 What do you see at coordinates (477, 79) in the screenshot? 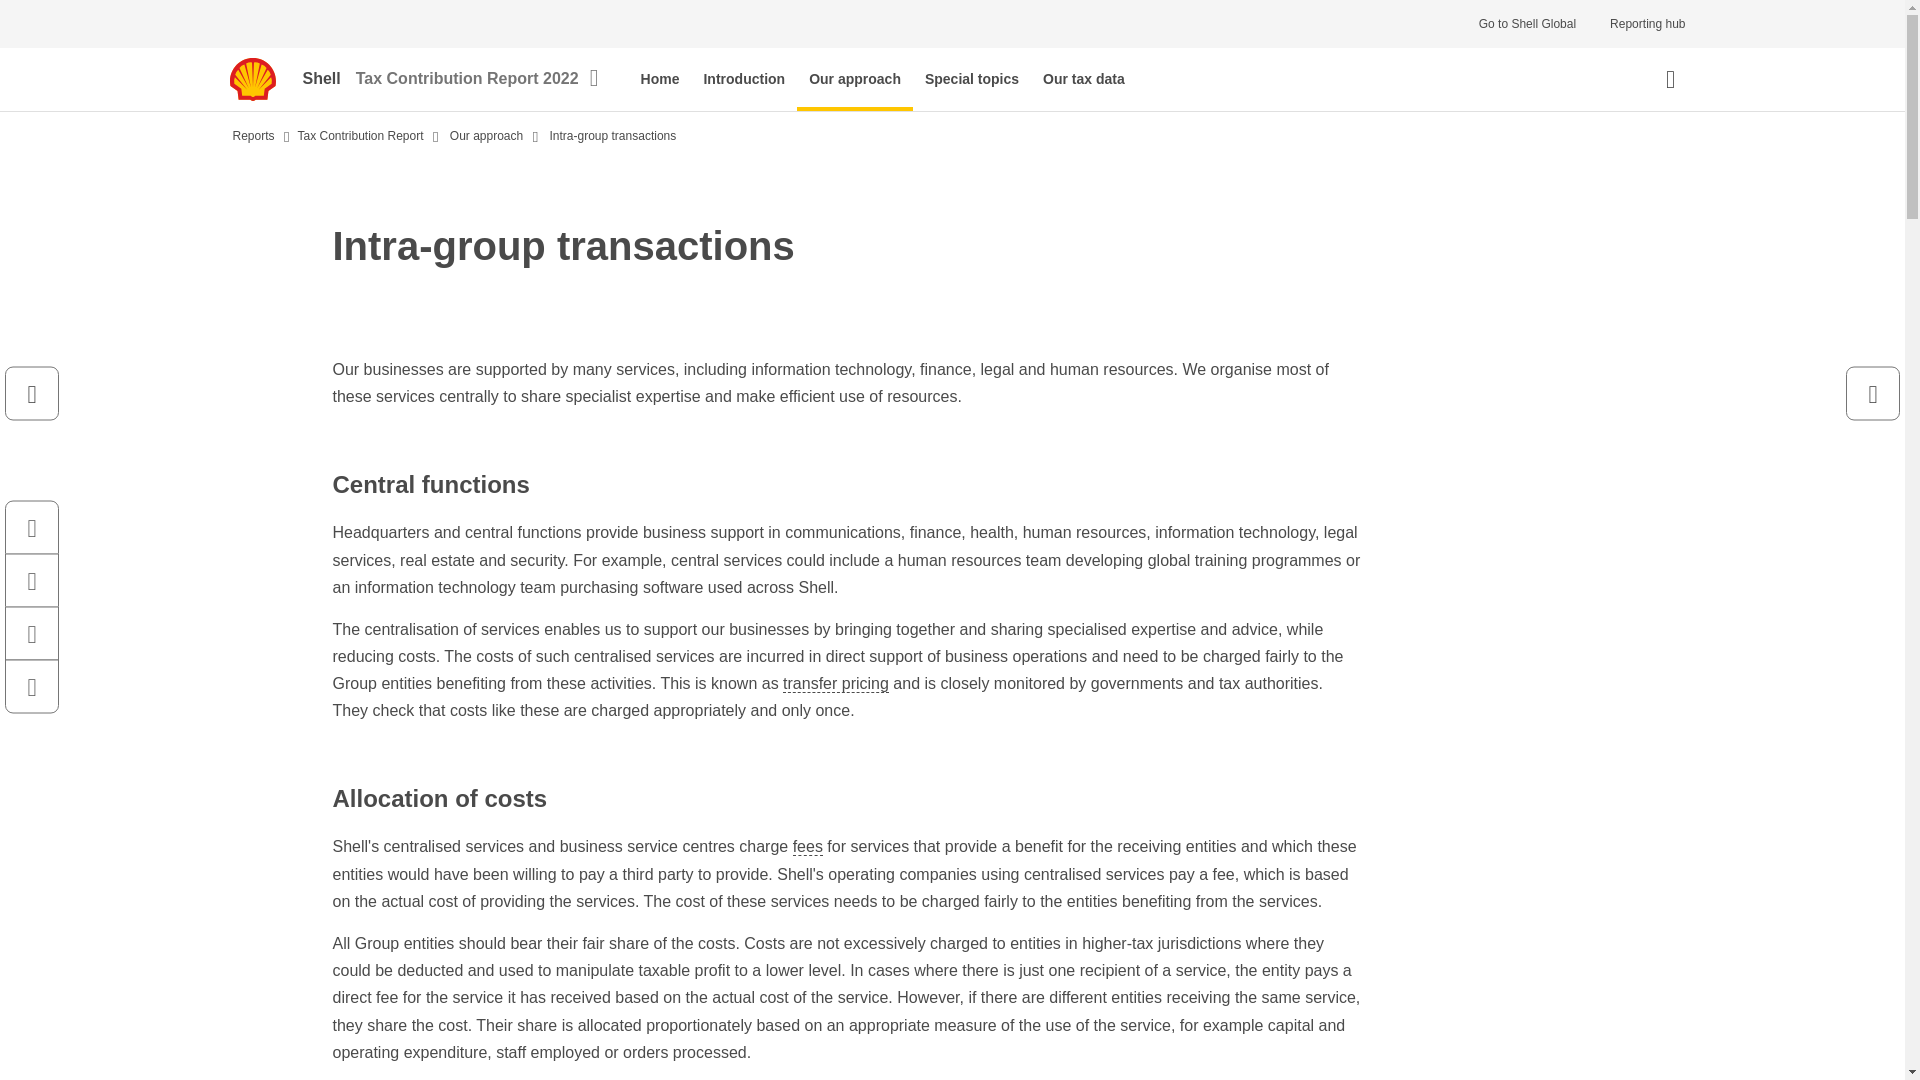
I see `Tax Contribution Report 2022` at bounding box center [477, 79].